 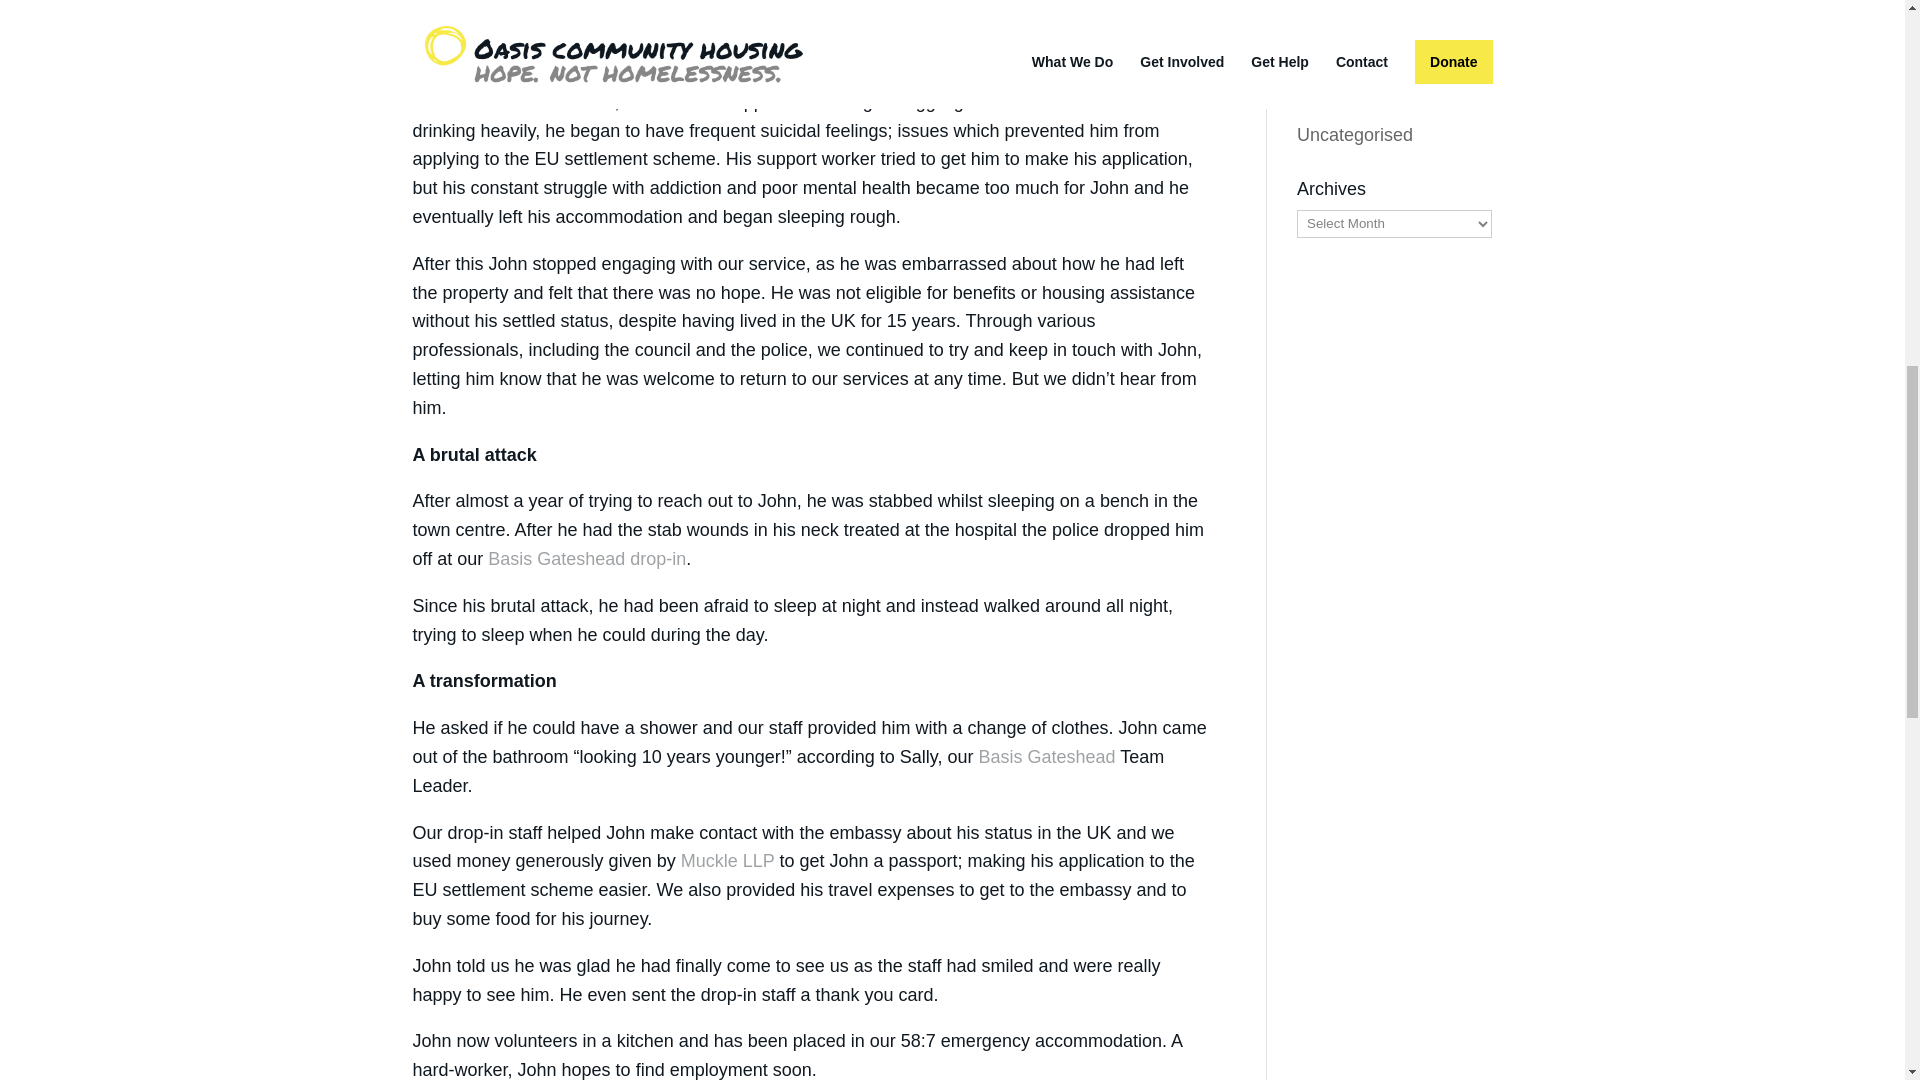 I want to click on Muckle LLP, so click(x=728, y=860).